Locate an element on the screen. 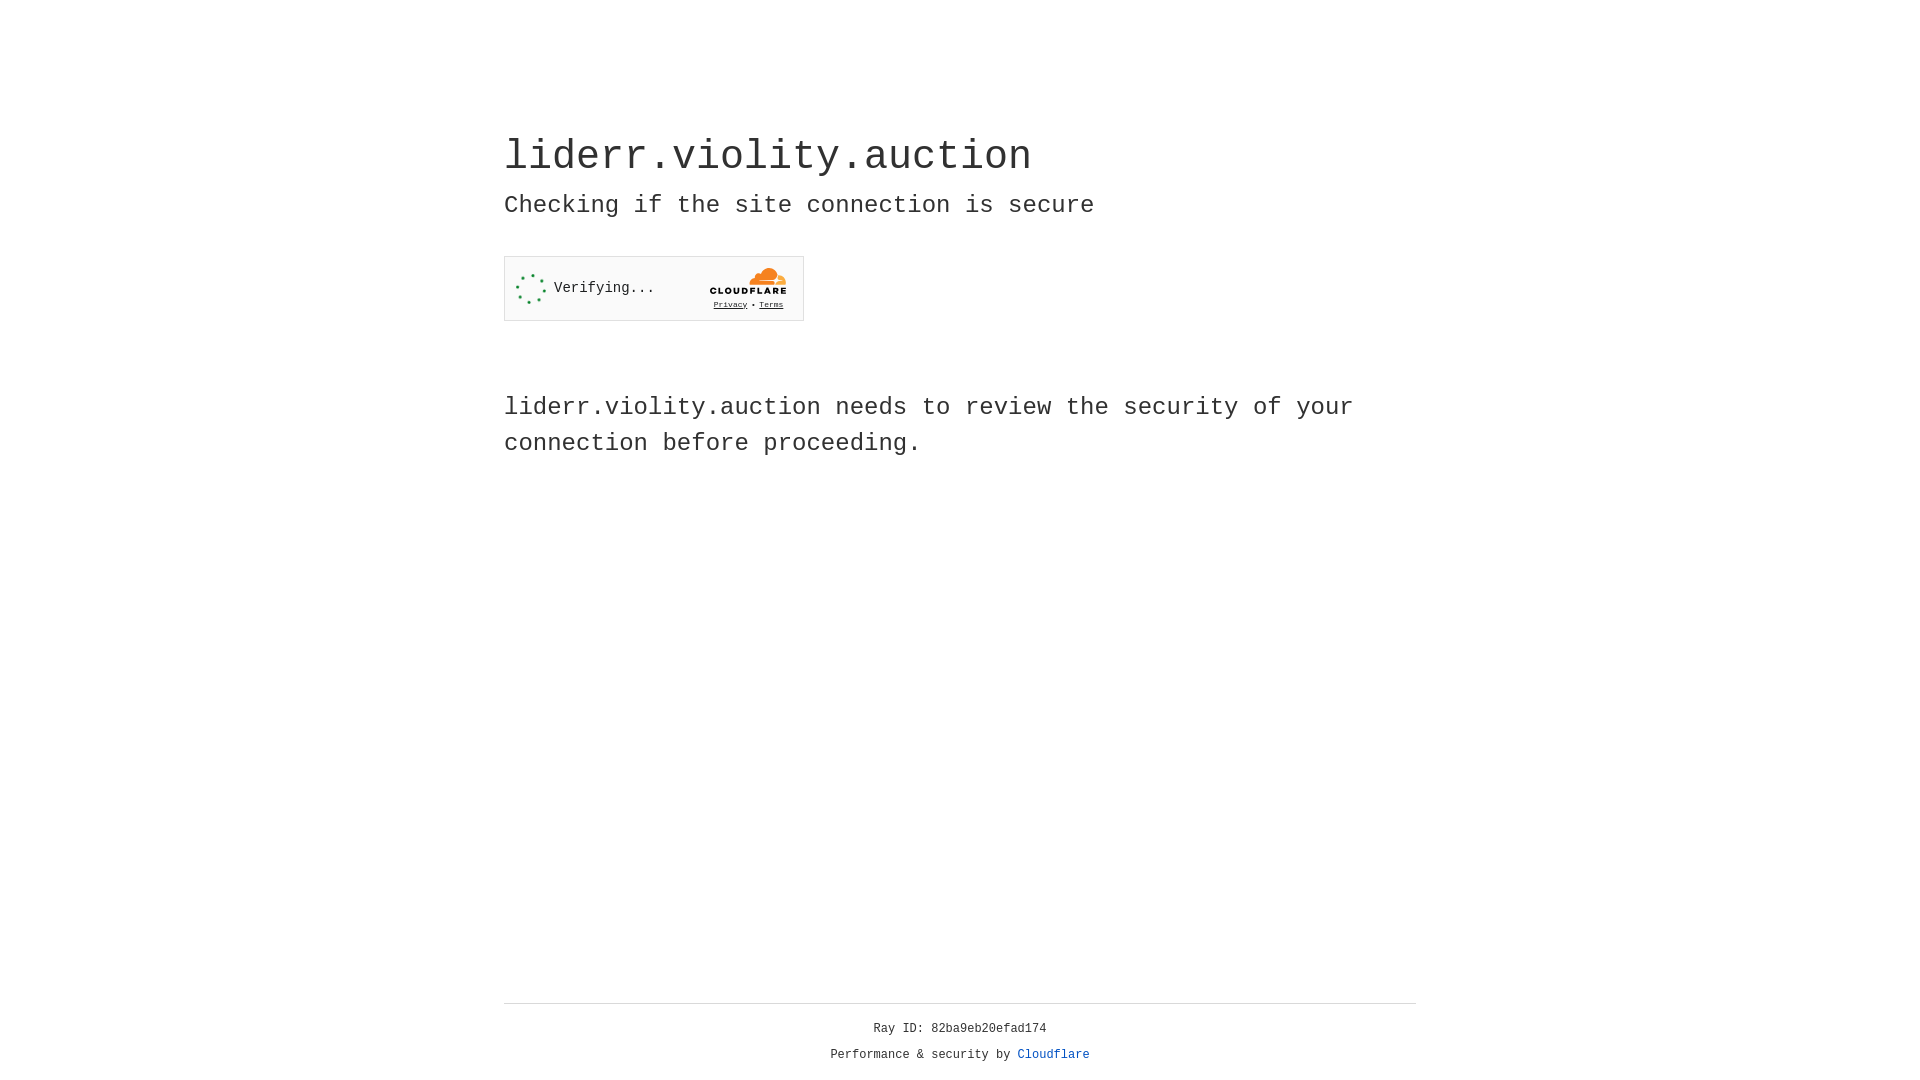 The image size is (1920, 1080). Widget containing a Cloudflare security challenge is located at coordinates (654, 288).